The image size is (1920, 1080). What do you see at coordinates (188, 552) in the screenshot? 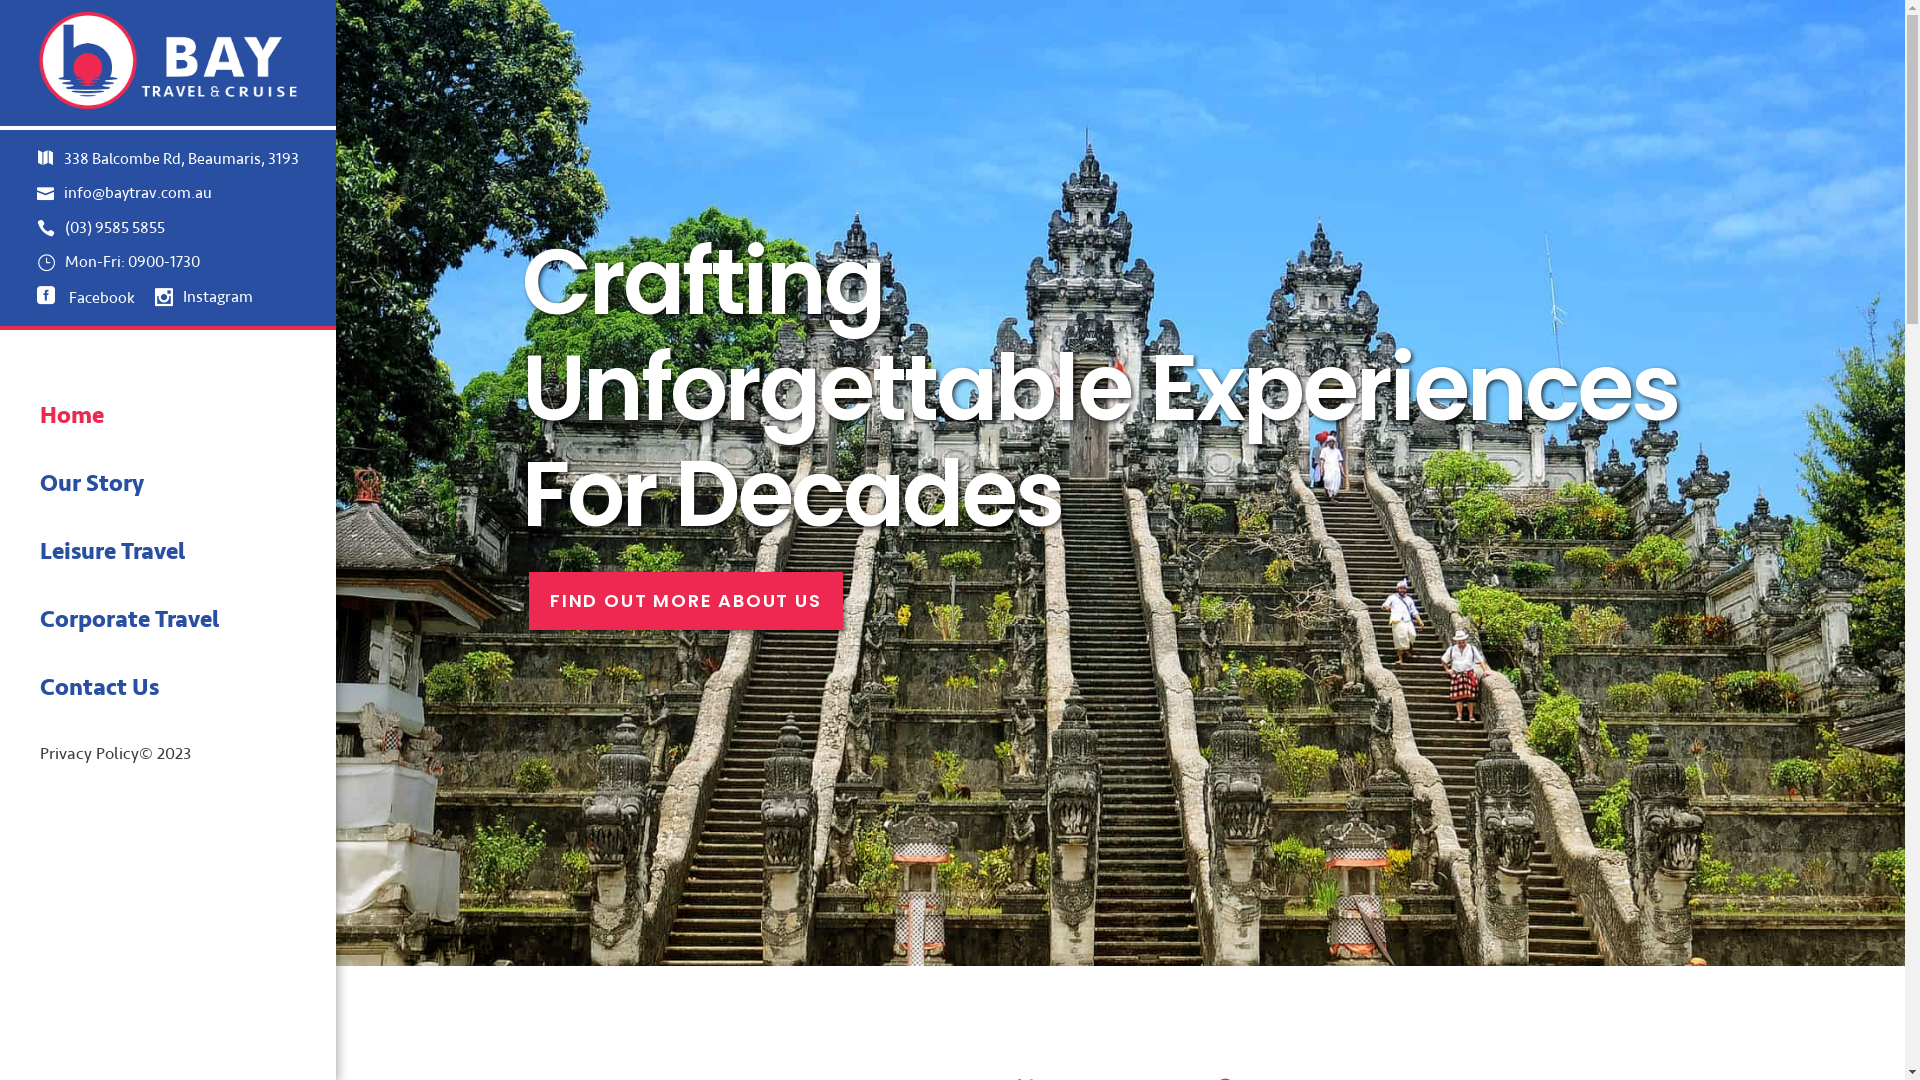
I see `Leisure Travel` at bounding box center [188, 552].